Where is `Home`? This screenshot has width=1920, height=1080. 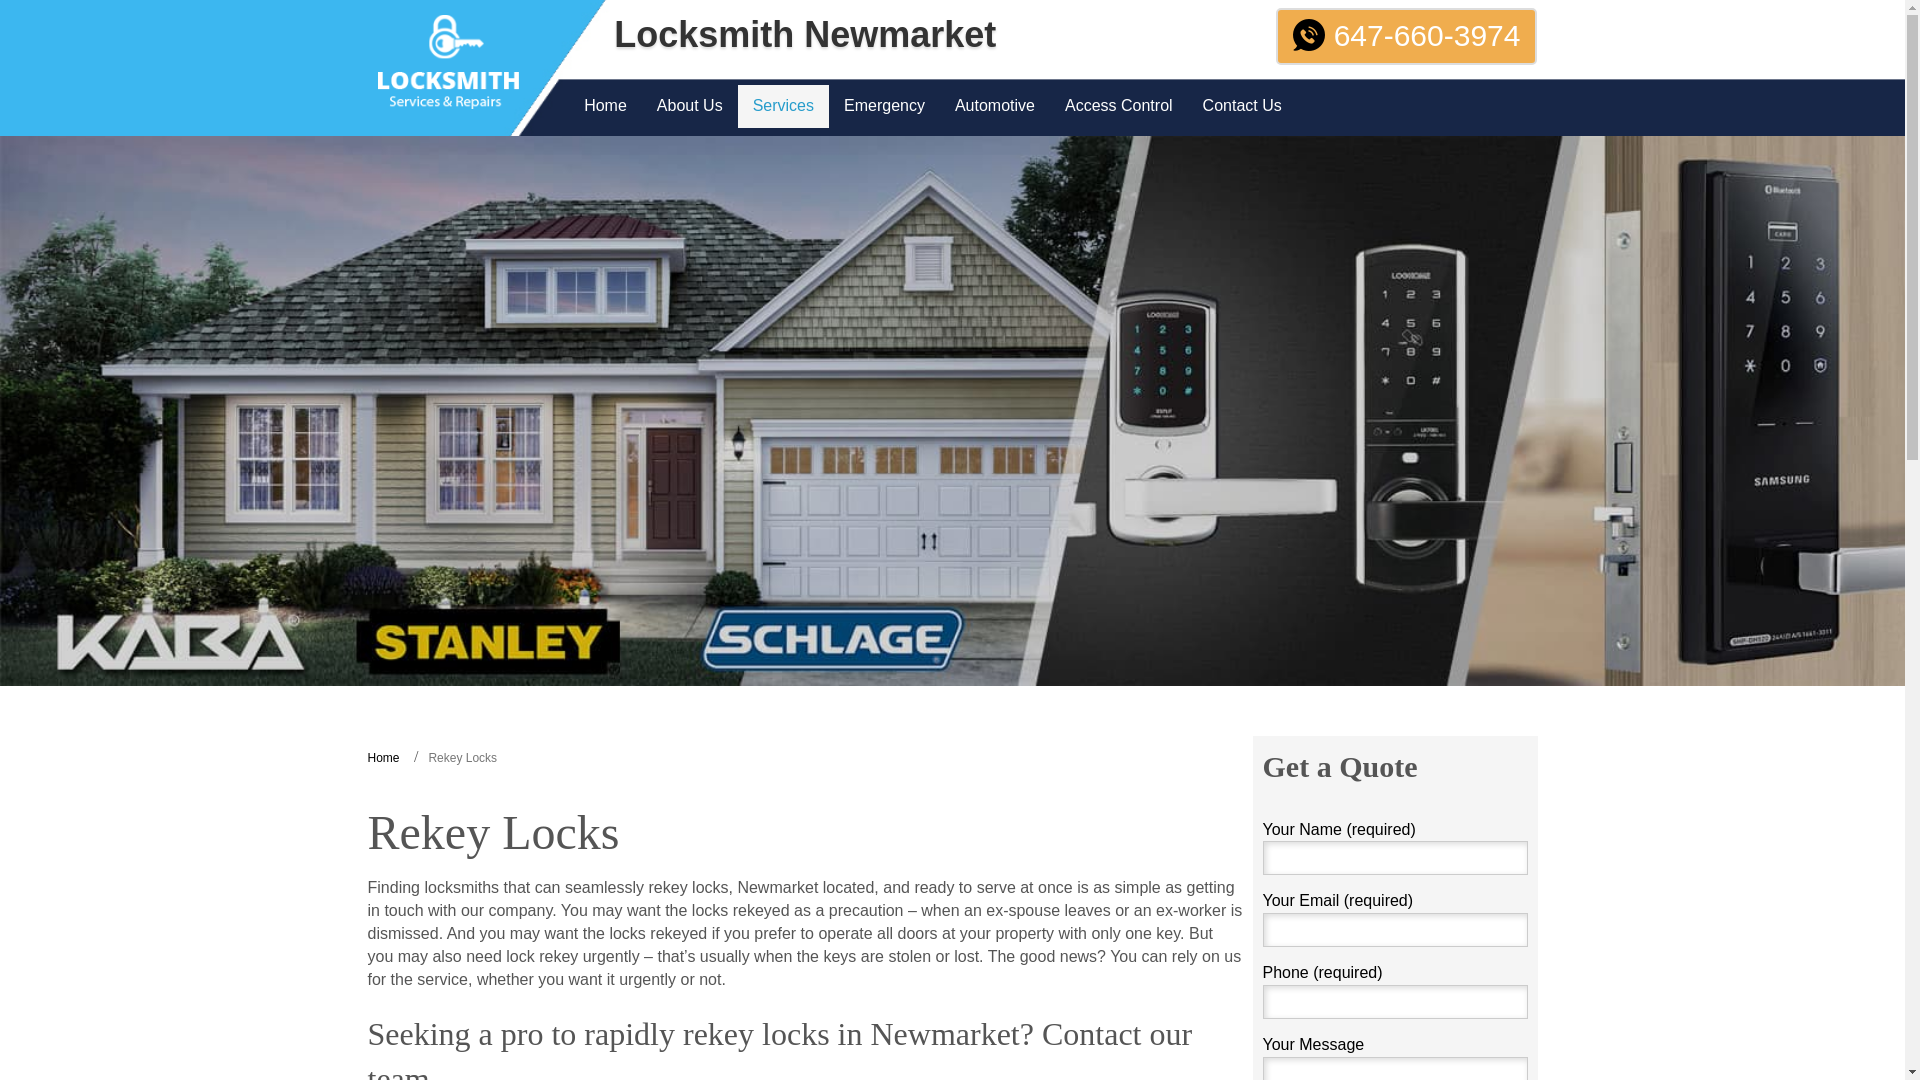 Home is located at coordinates (604, 106).